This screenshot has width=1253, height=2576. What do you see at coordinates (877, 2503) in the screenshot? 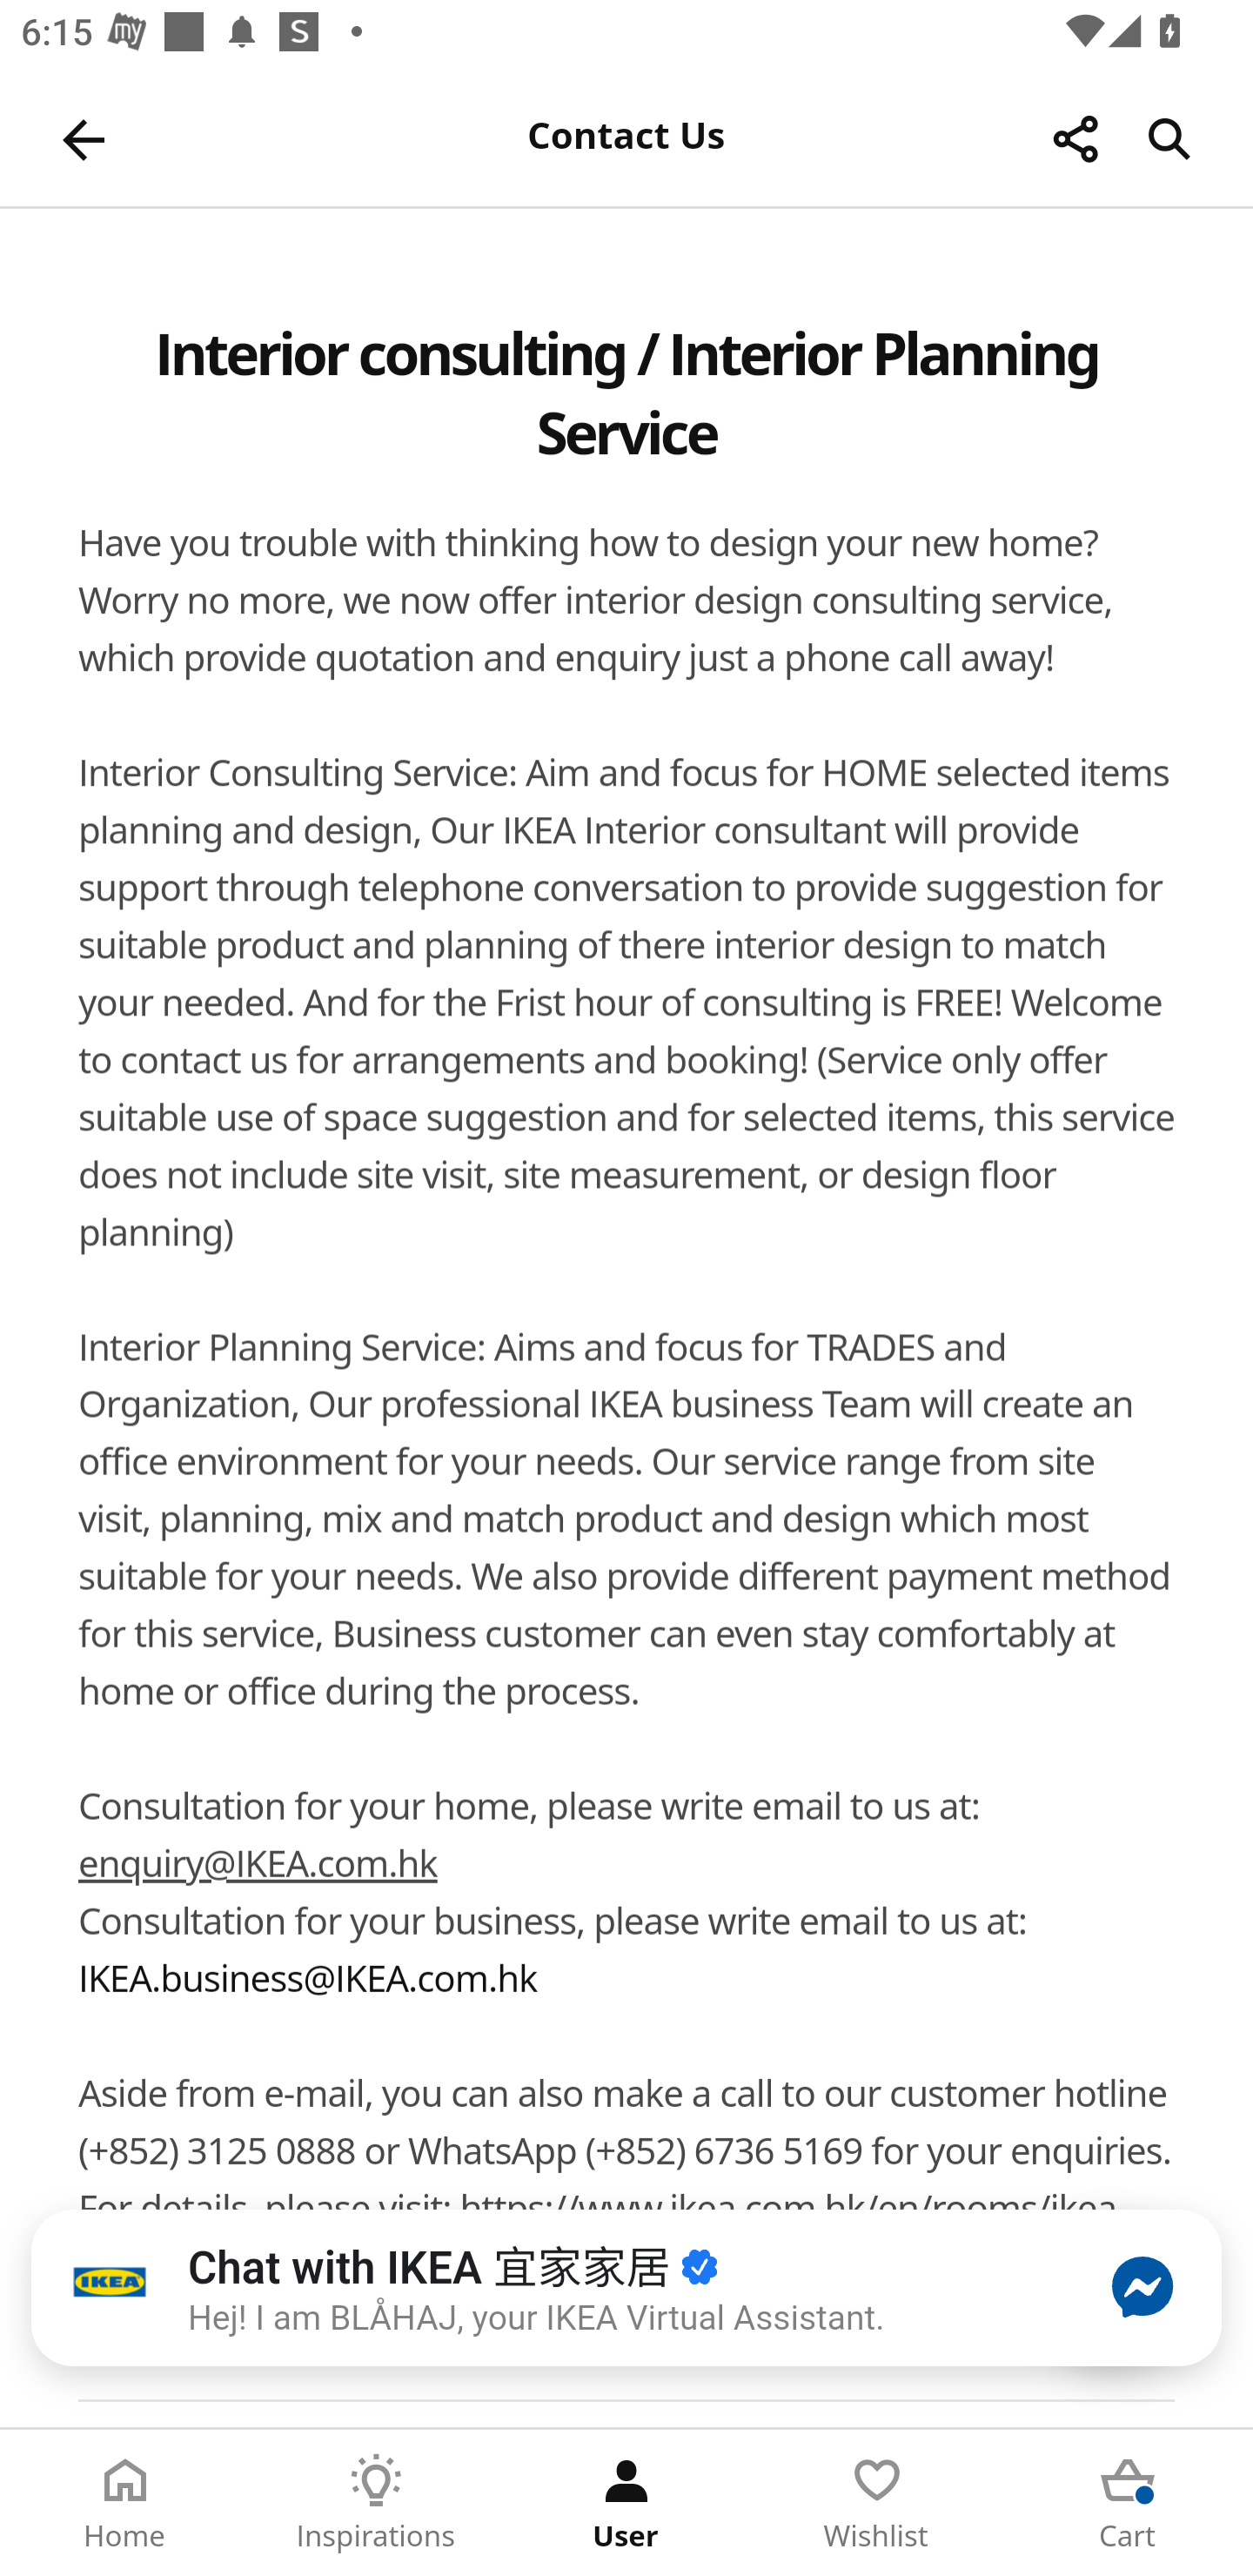
I see `Wishlist
Tab 4 of 5` at bounding box center [877, 2503].